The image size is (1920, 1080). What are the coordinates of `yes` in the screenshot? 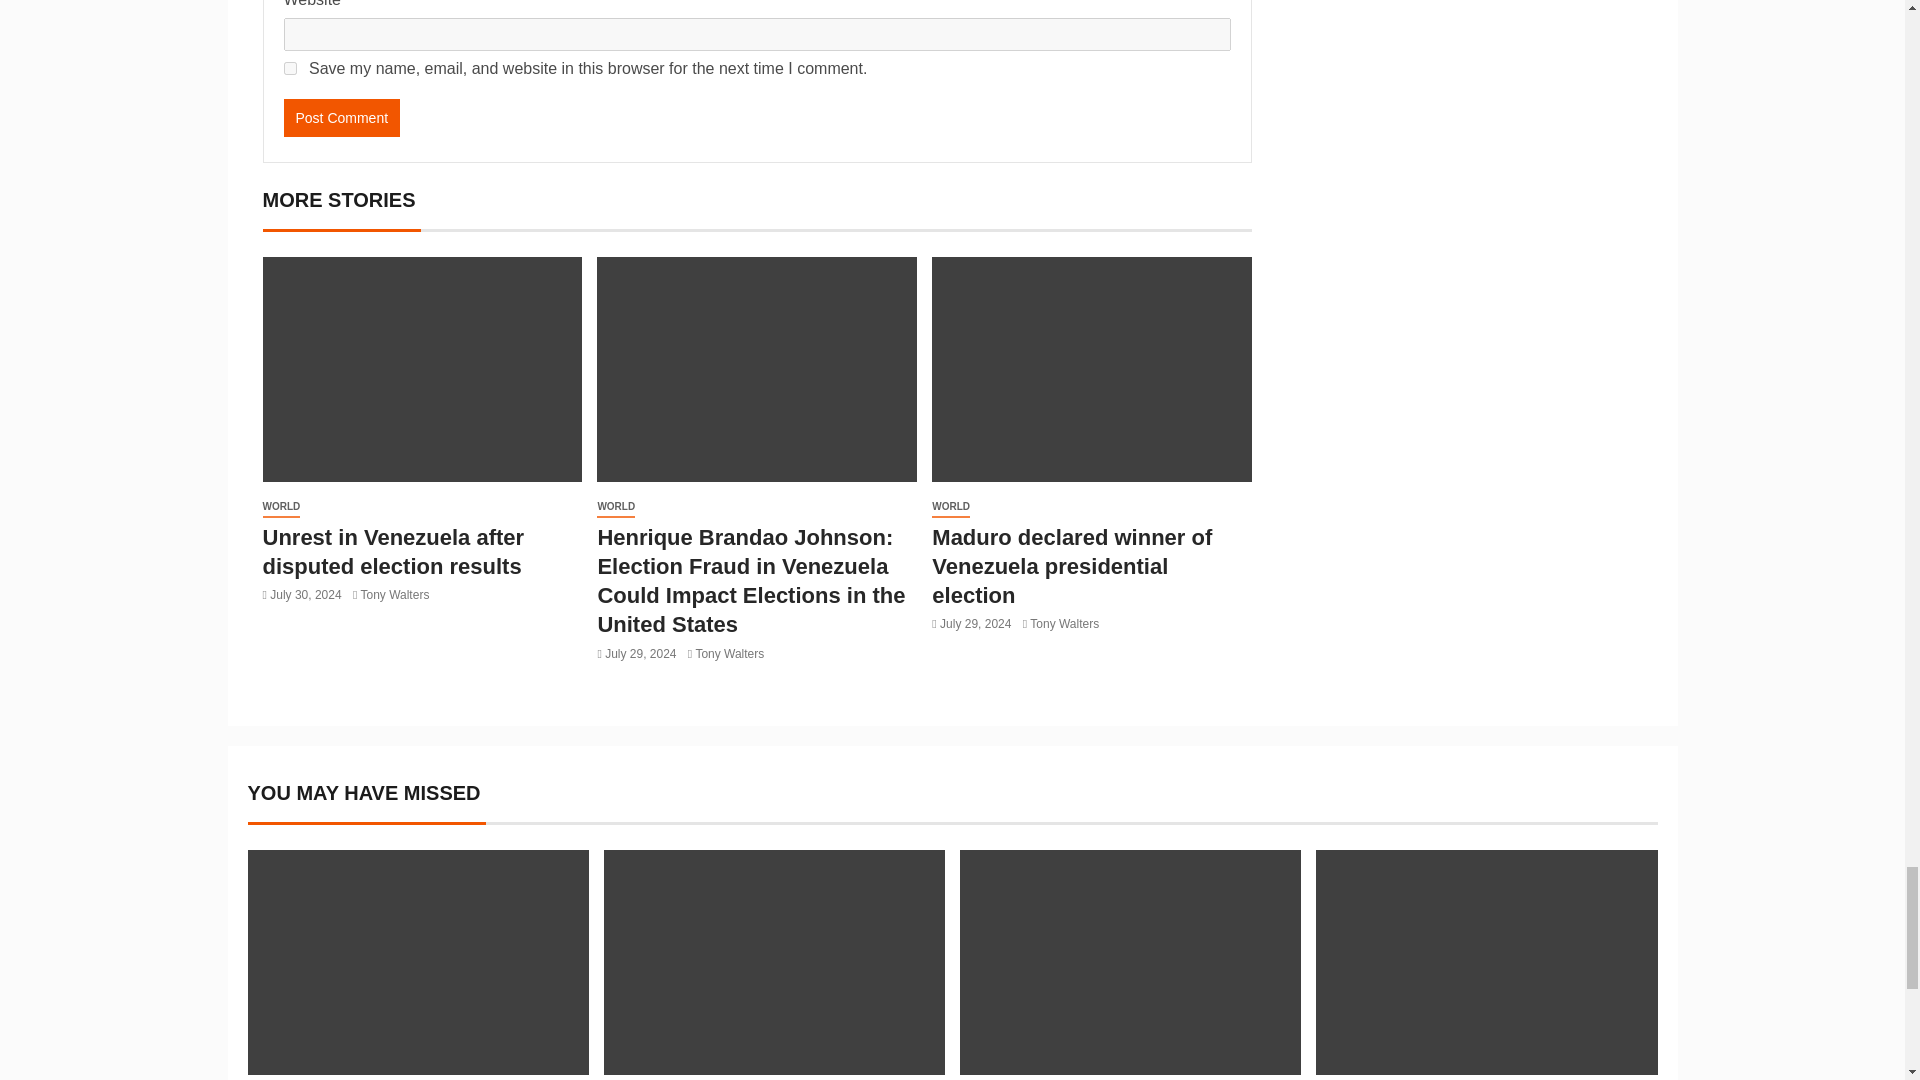 It's located at (290, 68).